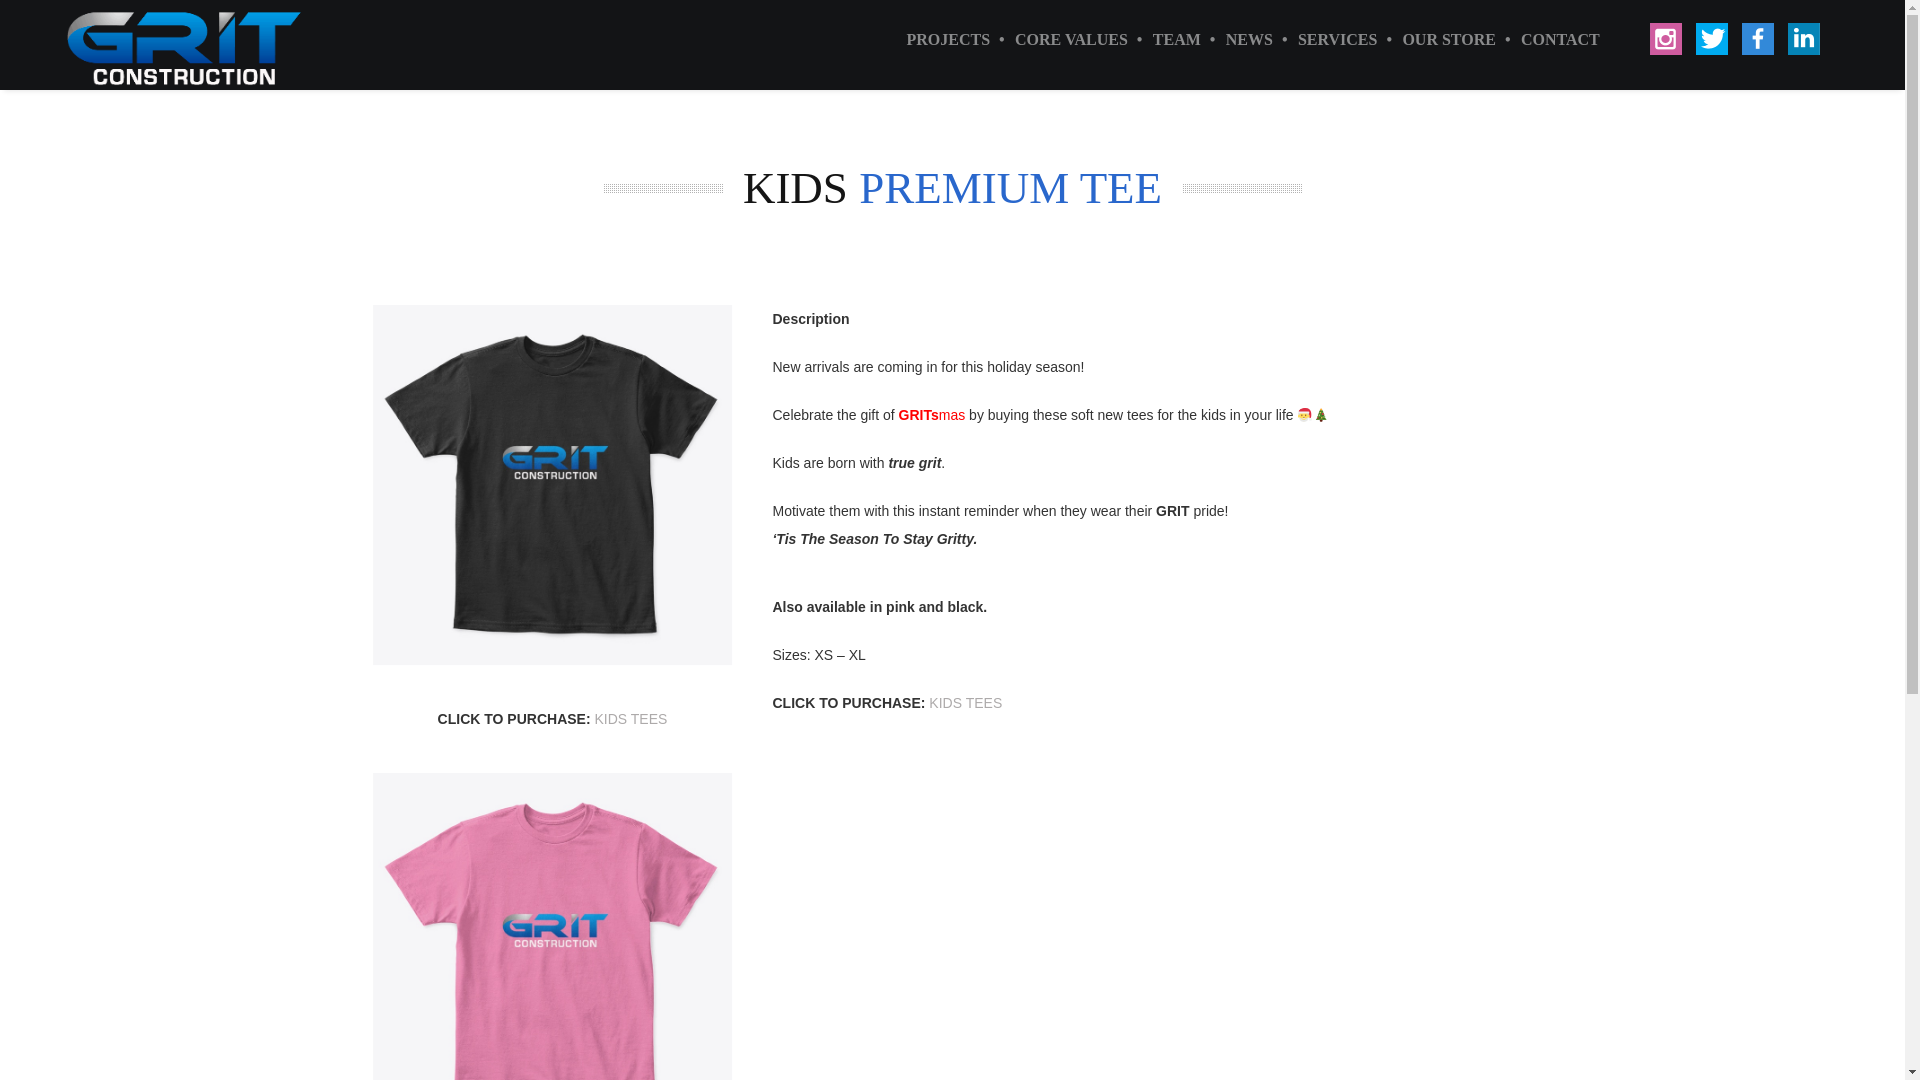 This screenshot has height=1080, width=1920. What do you see at coordinates (1236, 40) in the screenshot?
I see `NEWS` at bounding box center [1236, 40].